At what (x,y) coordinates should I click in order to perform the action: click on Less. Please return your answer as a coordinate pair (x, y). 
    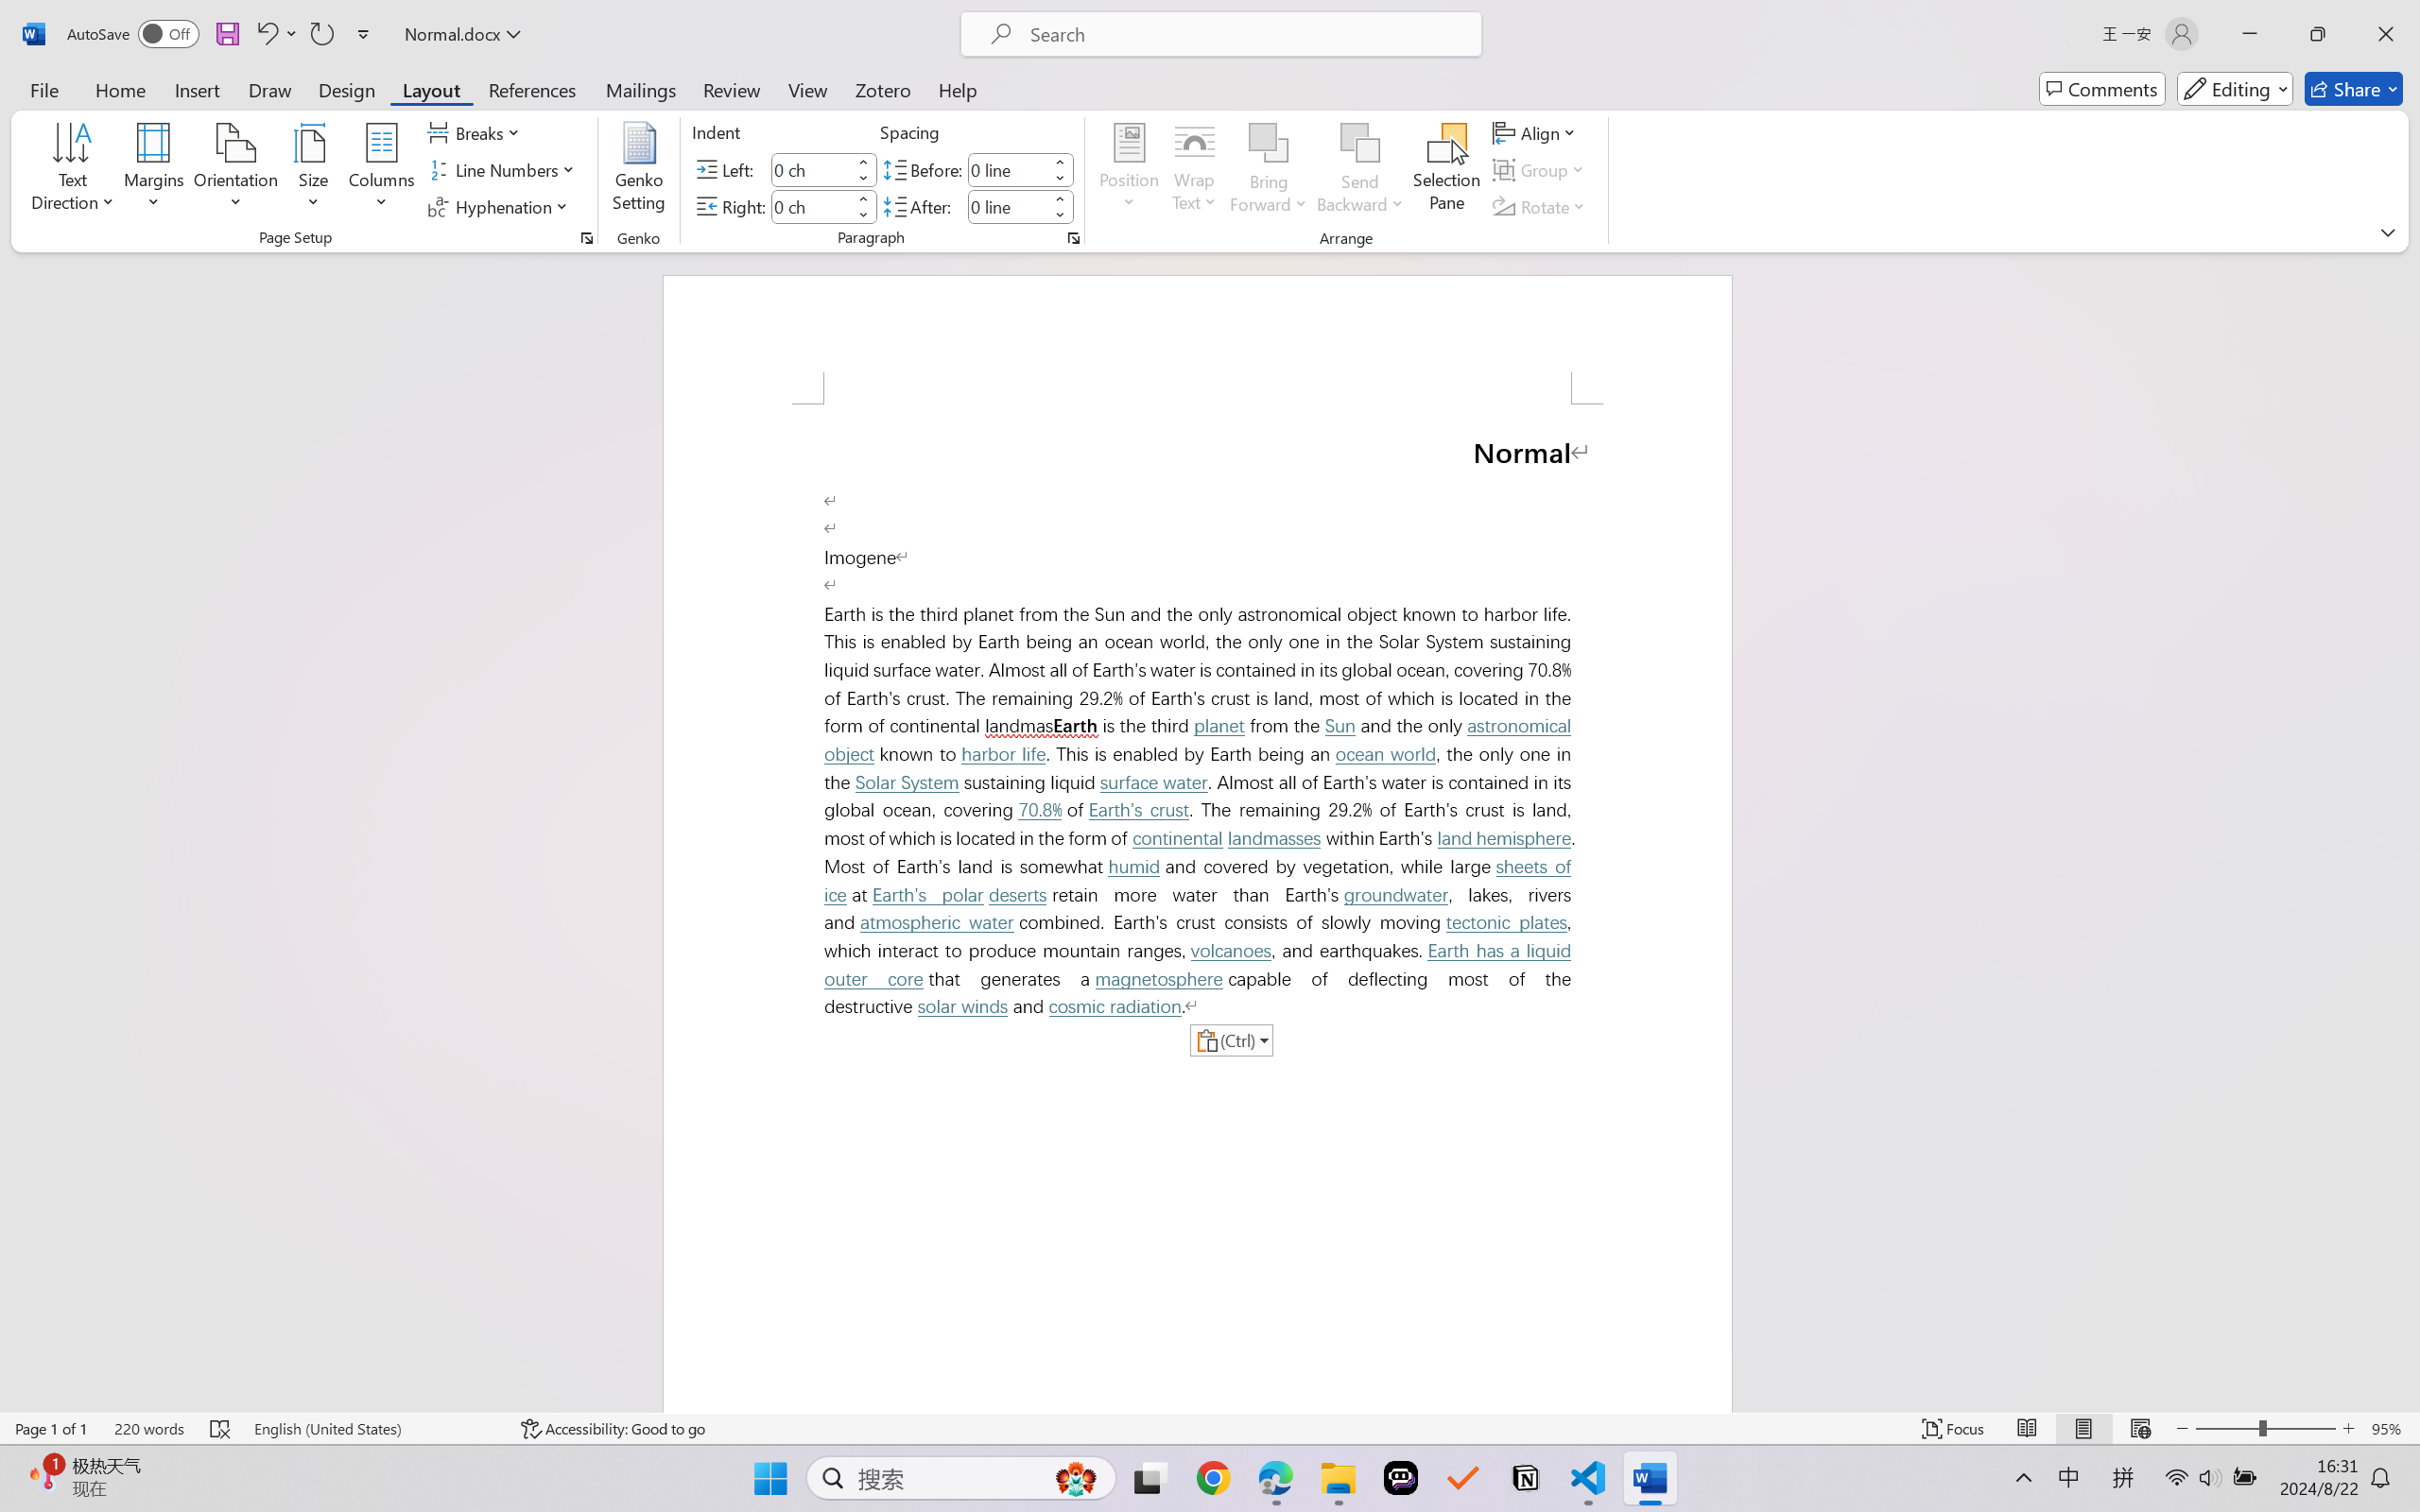
    Looking at the image, I should click on (1060, 215).